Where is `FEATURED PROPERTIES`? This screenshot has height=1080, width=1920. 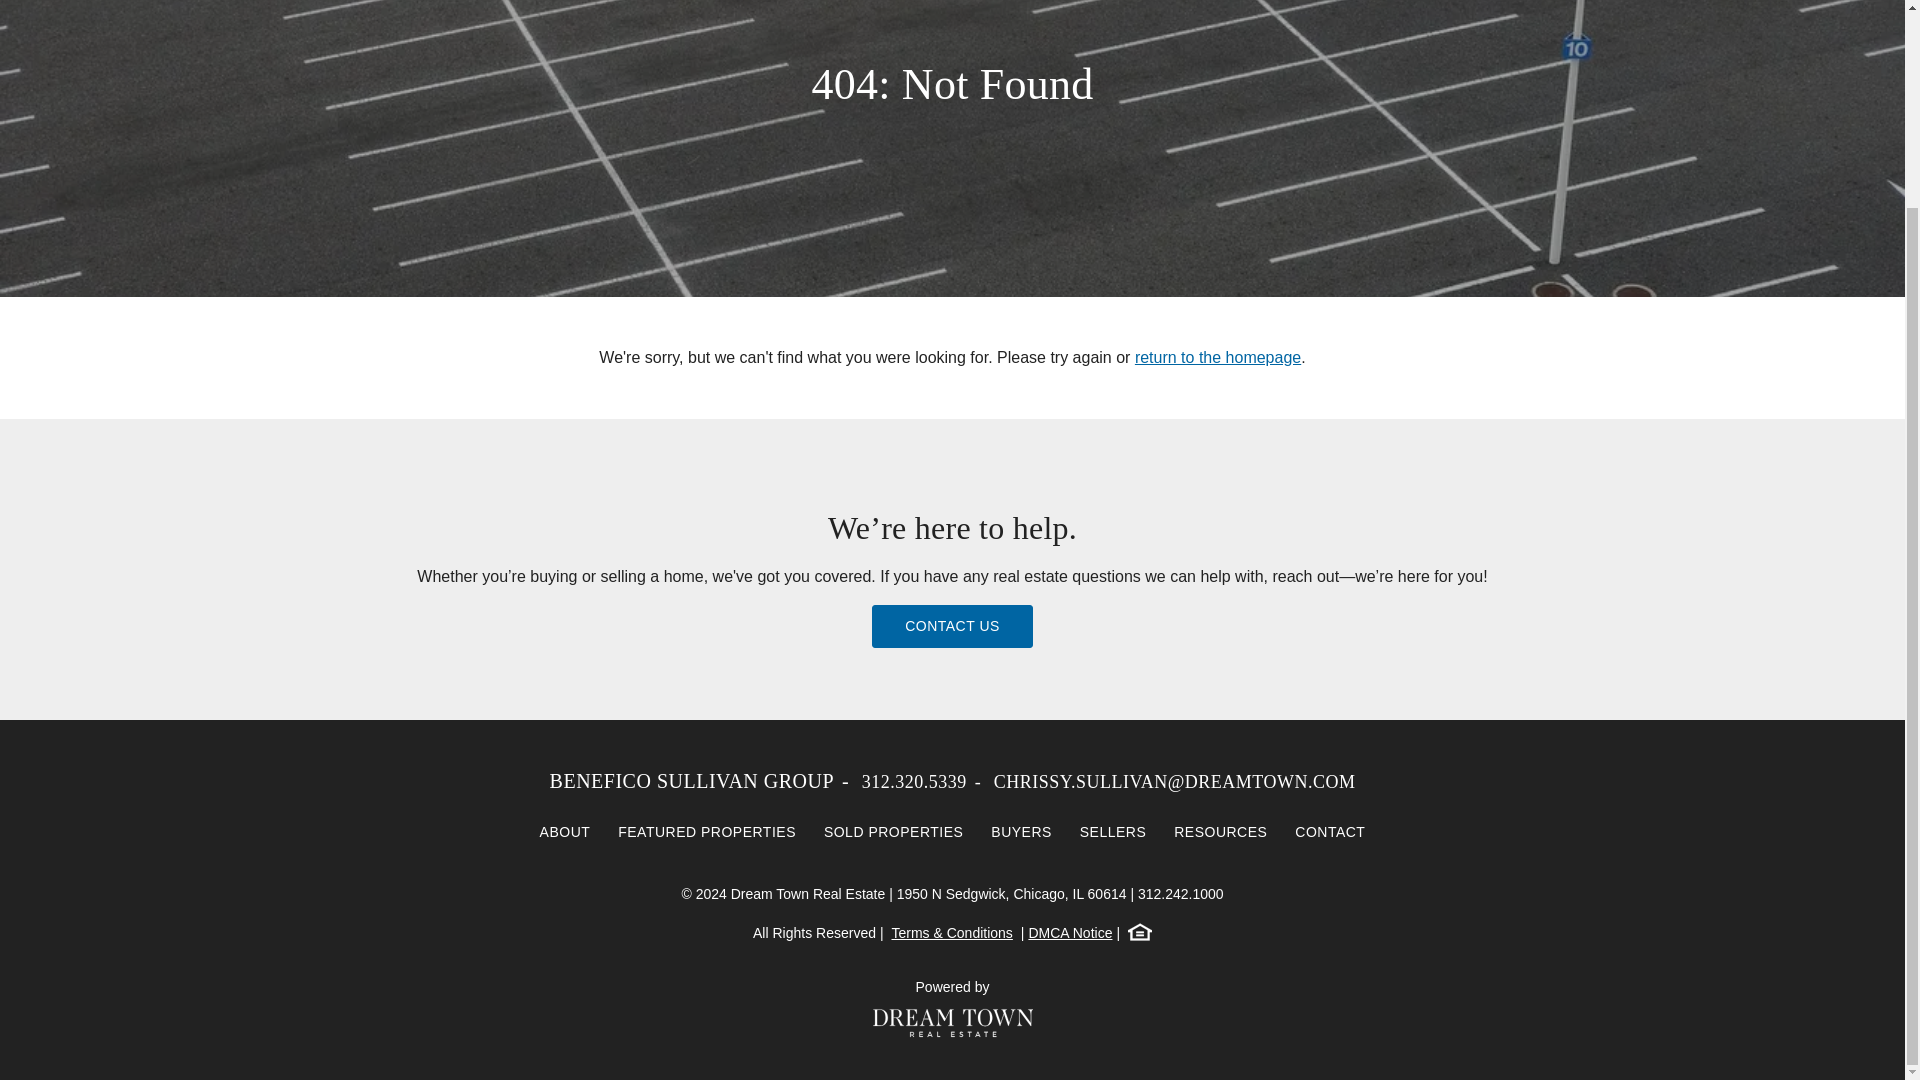
FEATURED PROPERTIES is located at coordinates (707, 832).